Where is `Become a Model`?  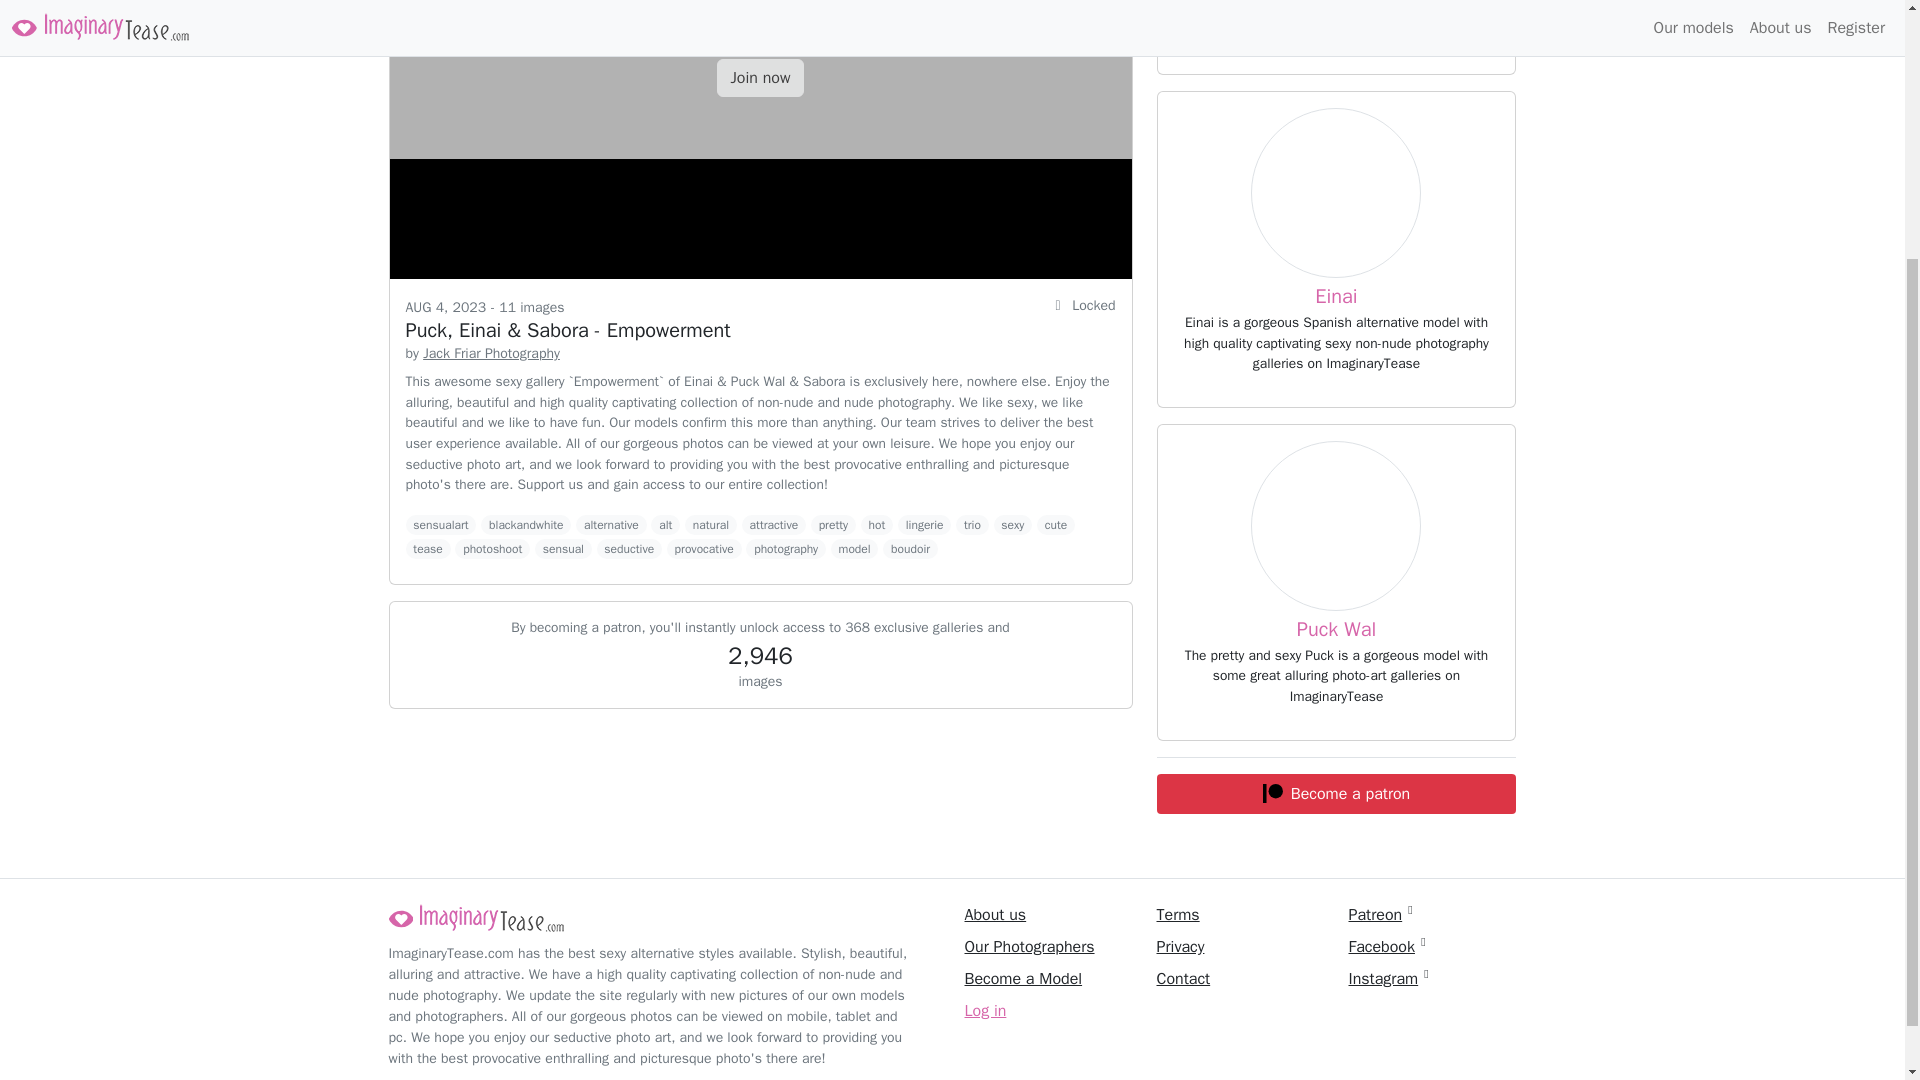
Become a Model is located at coordinates (1022, 978).